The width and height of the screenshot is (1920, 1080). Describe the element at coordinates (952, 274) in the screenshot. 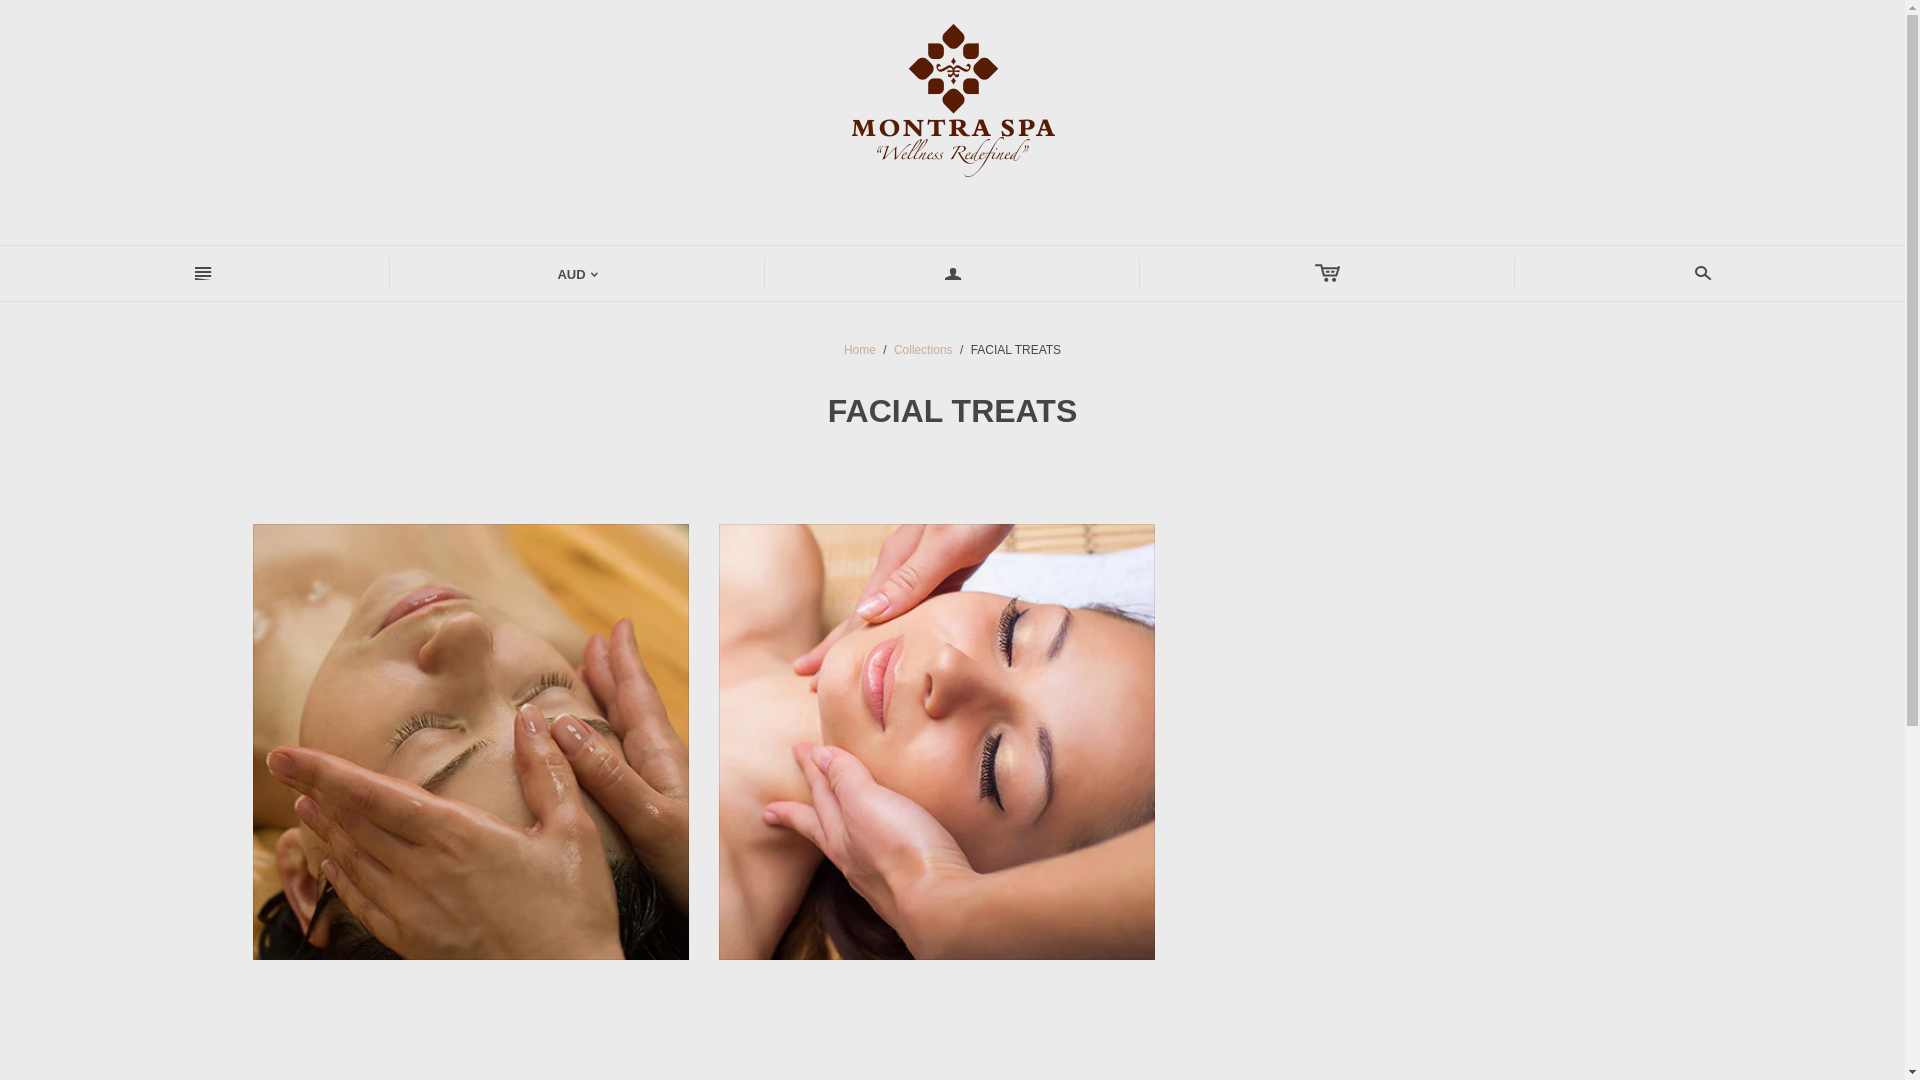

I see `a` at that location.